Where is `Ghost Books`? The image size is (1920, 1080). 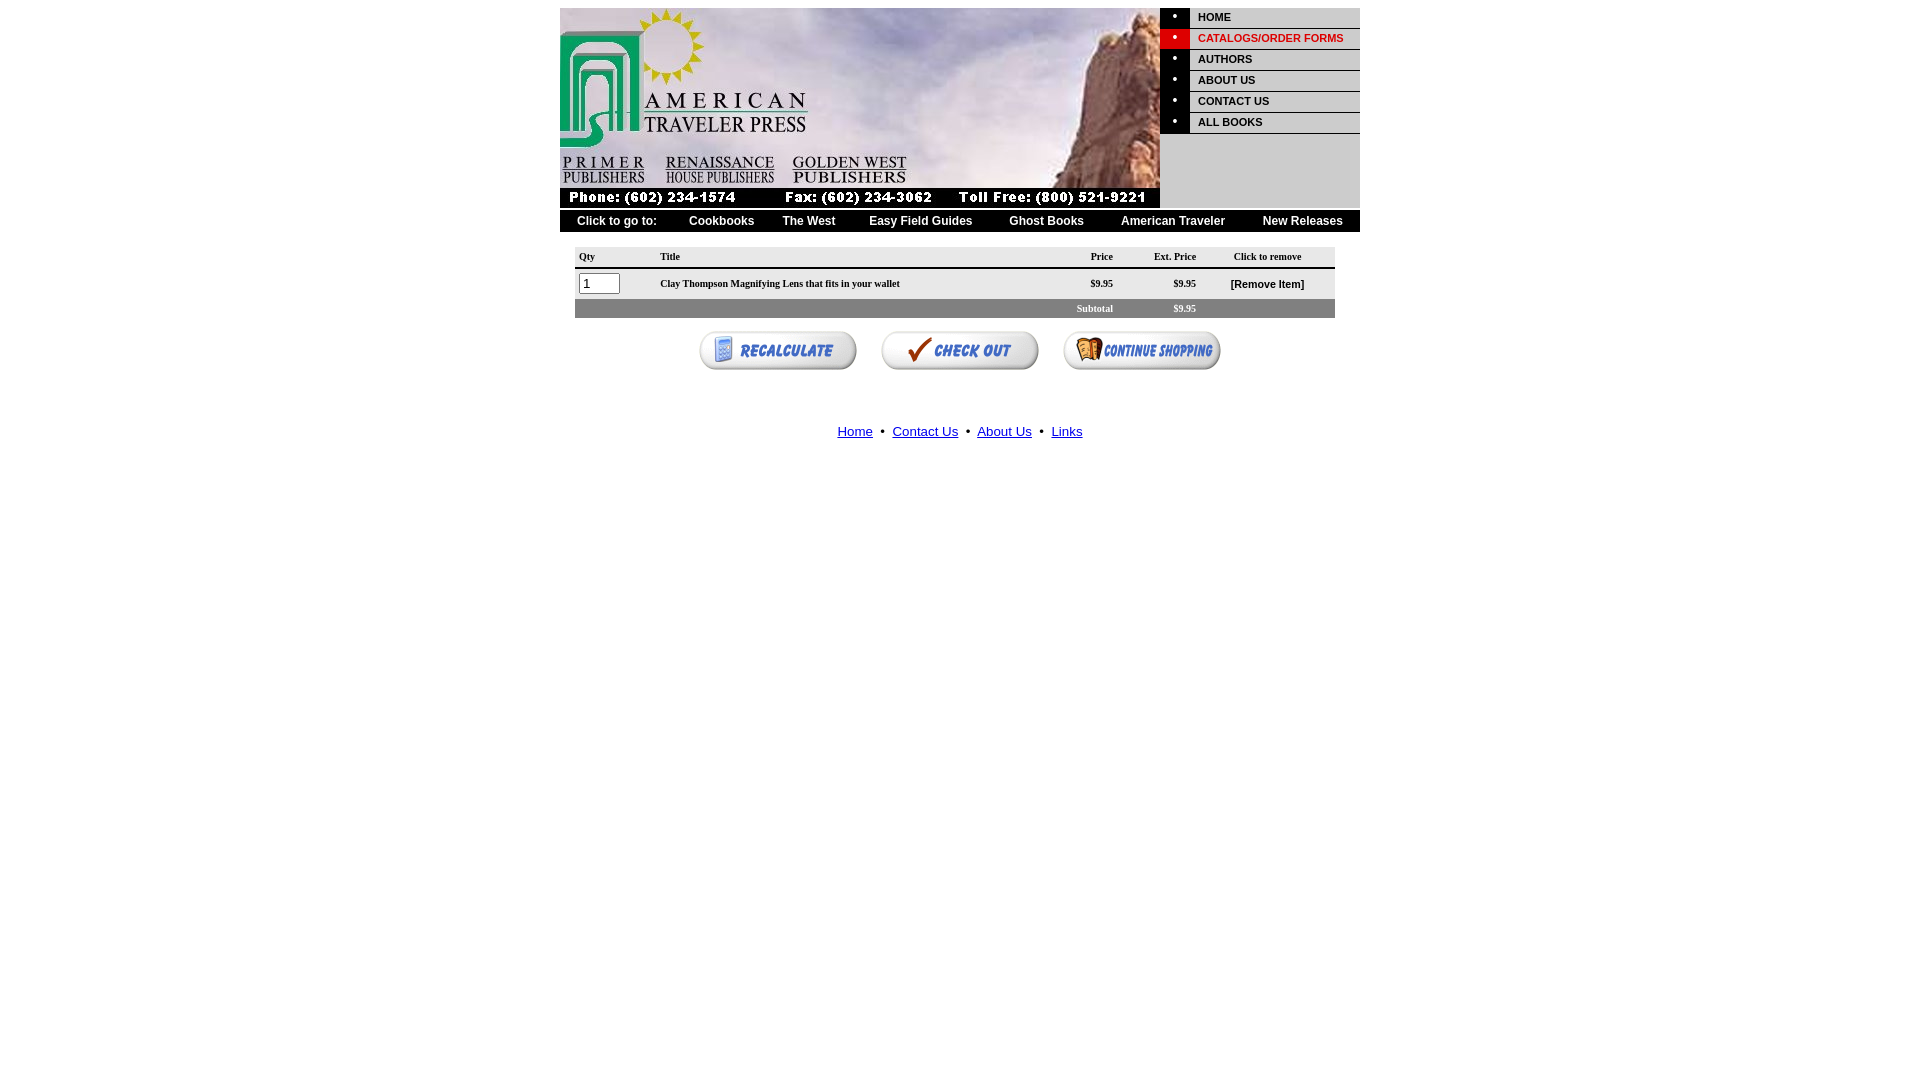
Ghost Books is located at coordinates (1046, 221).